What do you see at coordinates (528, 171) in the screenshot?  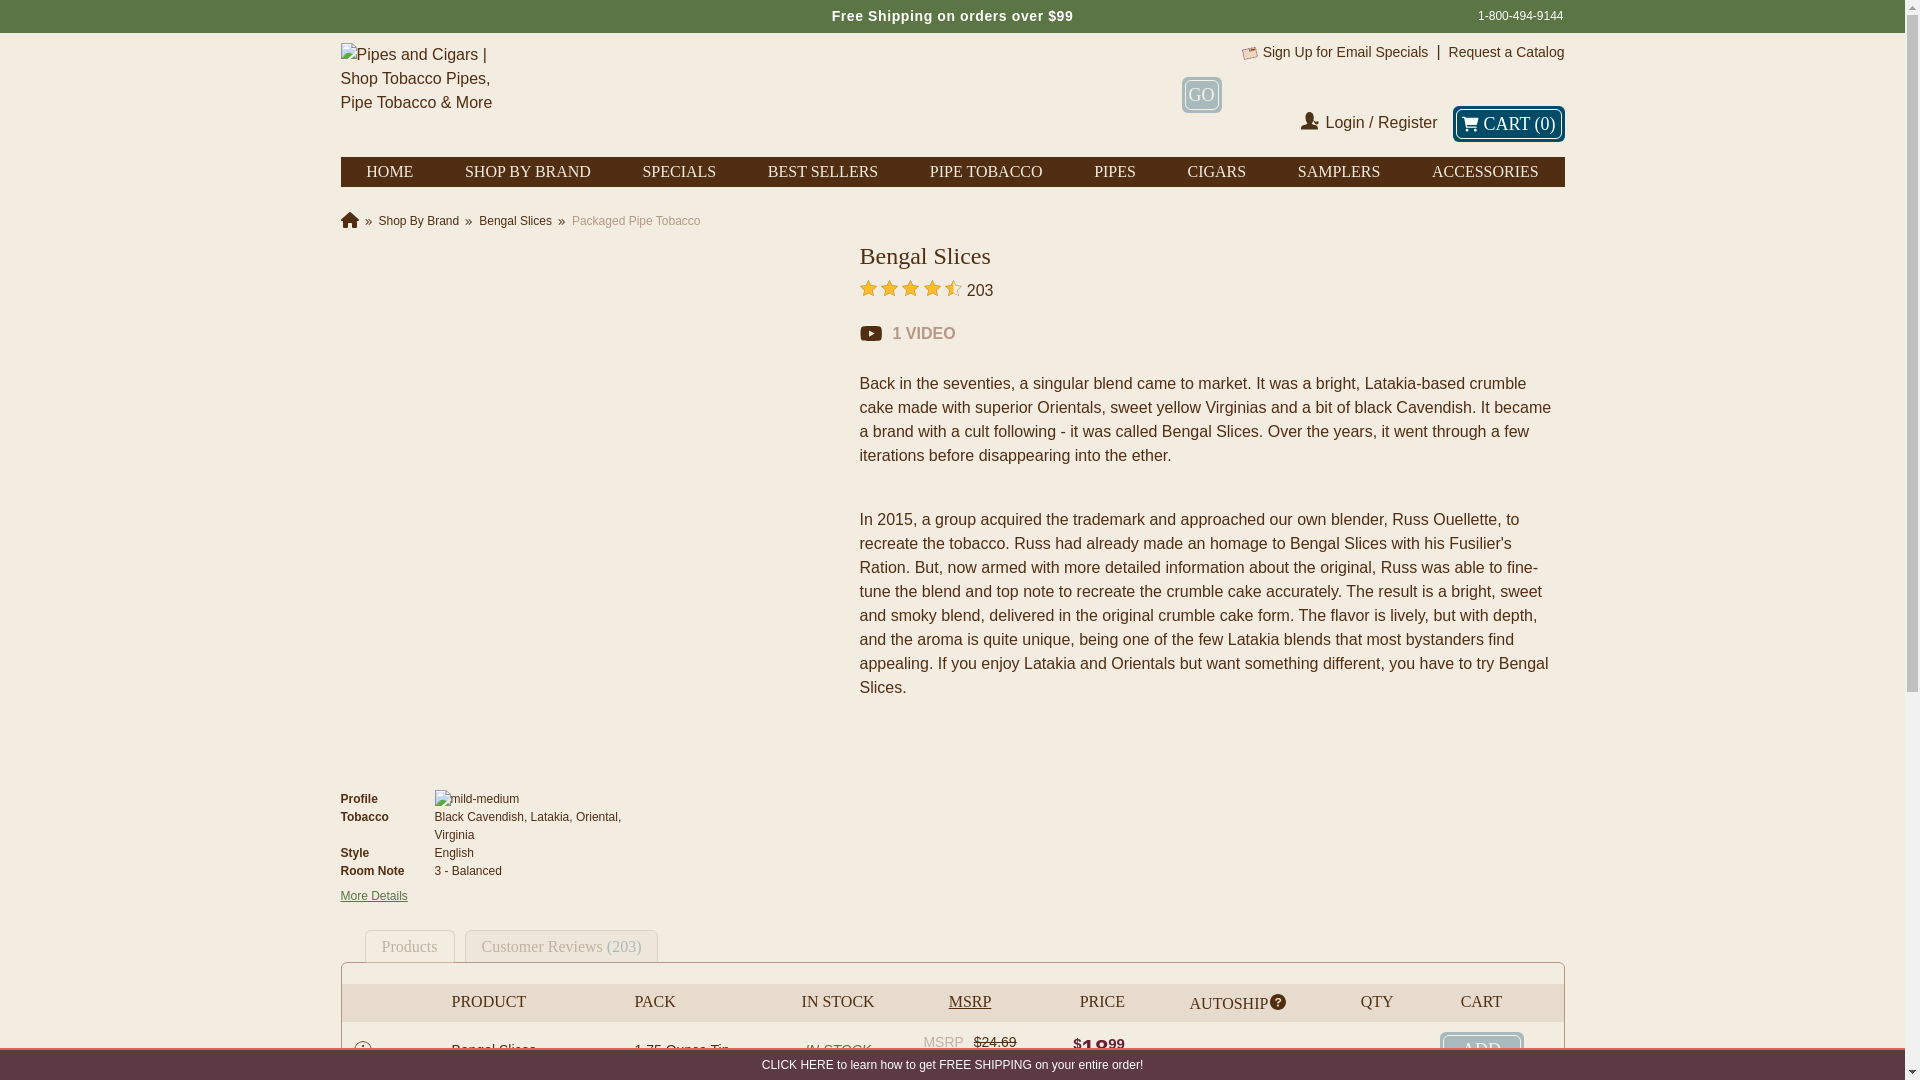 I see `SHOP BY BRAND` at bounding box center [528, 171].